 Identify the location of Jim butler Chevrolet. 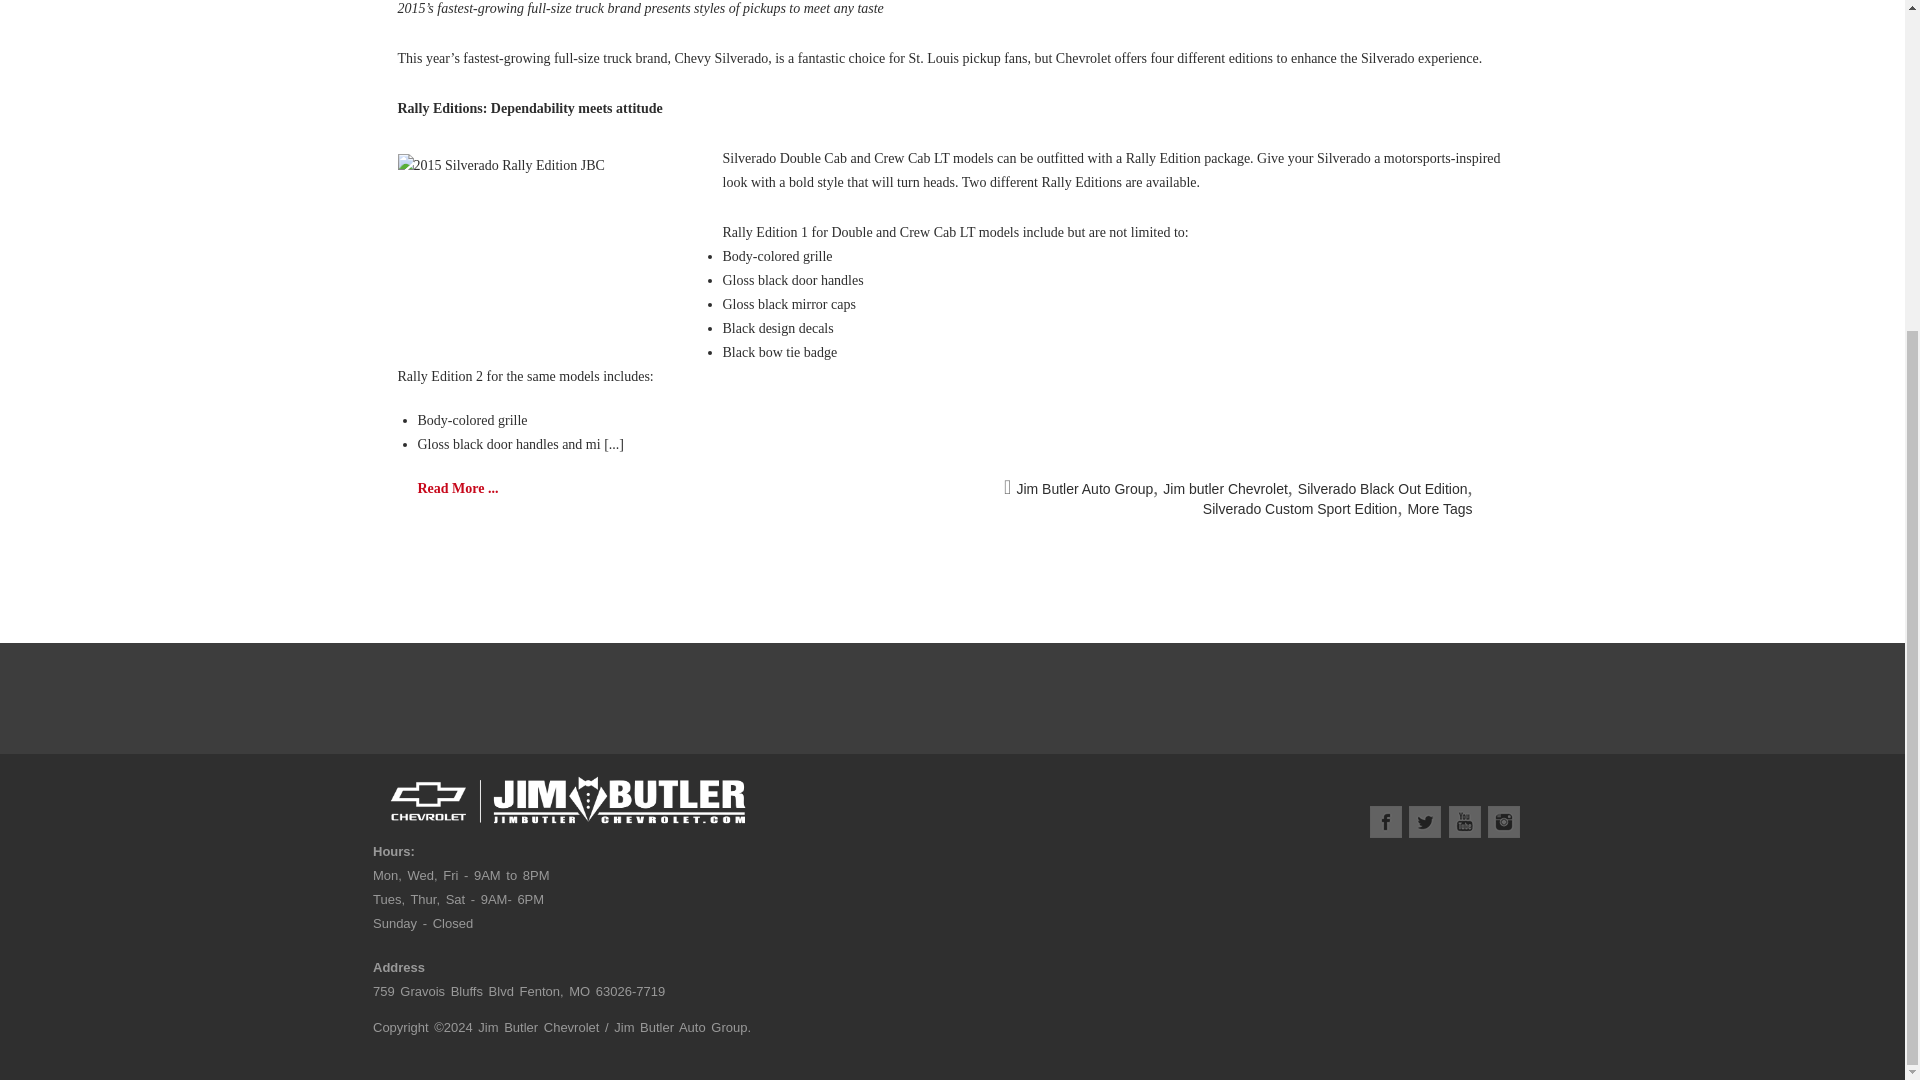
(1226, 488).